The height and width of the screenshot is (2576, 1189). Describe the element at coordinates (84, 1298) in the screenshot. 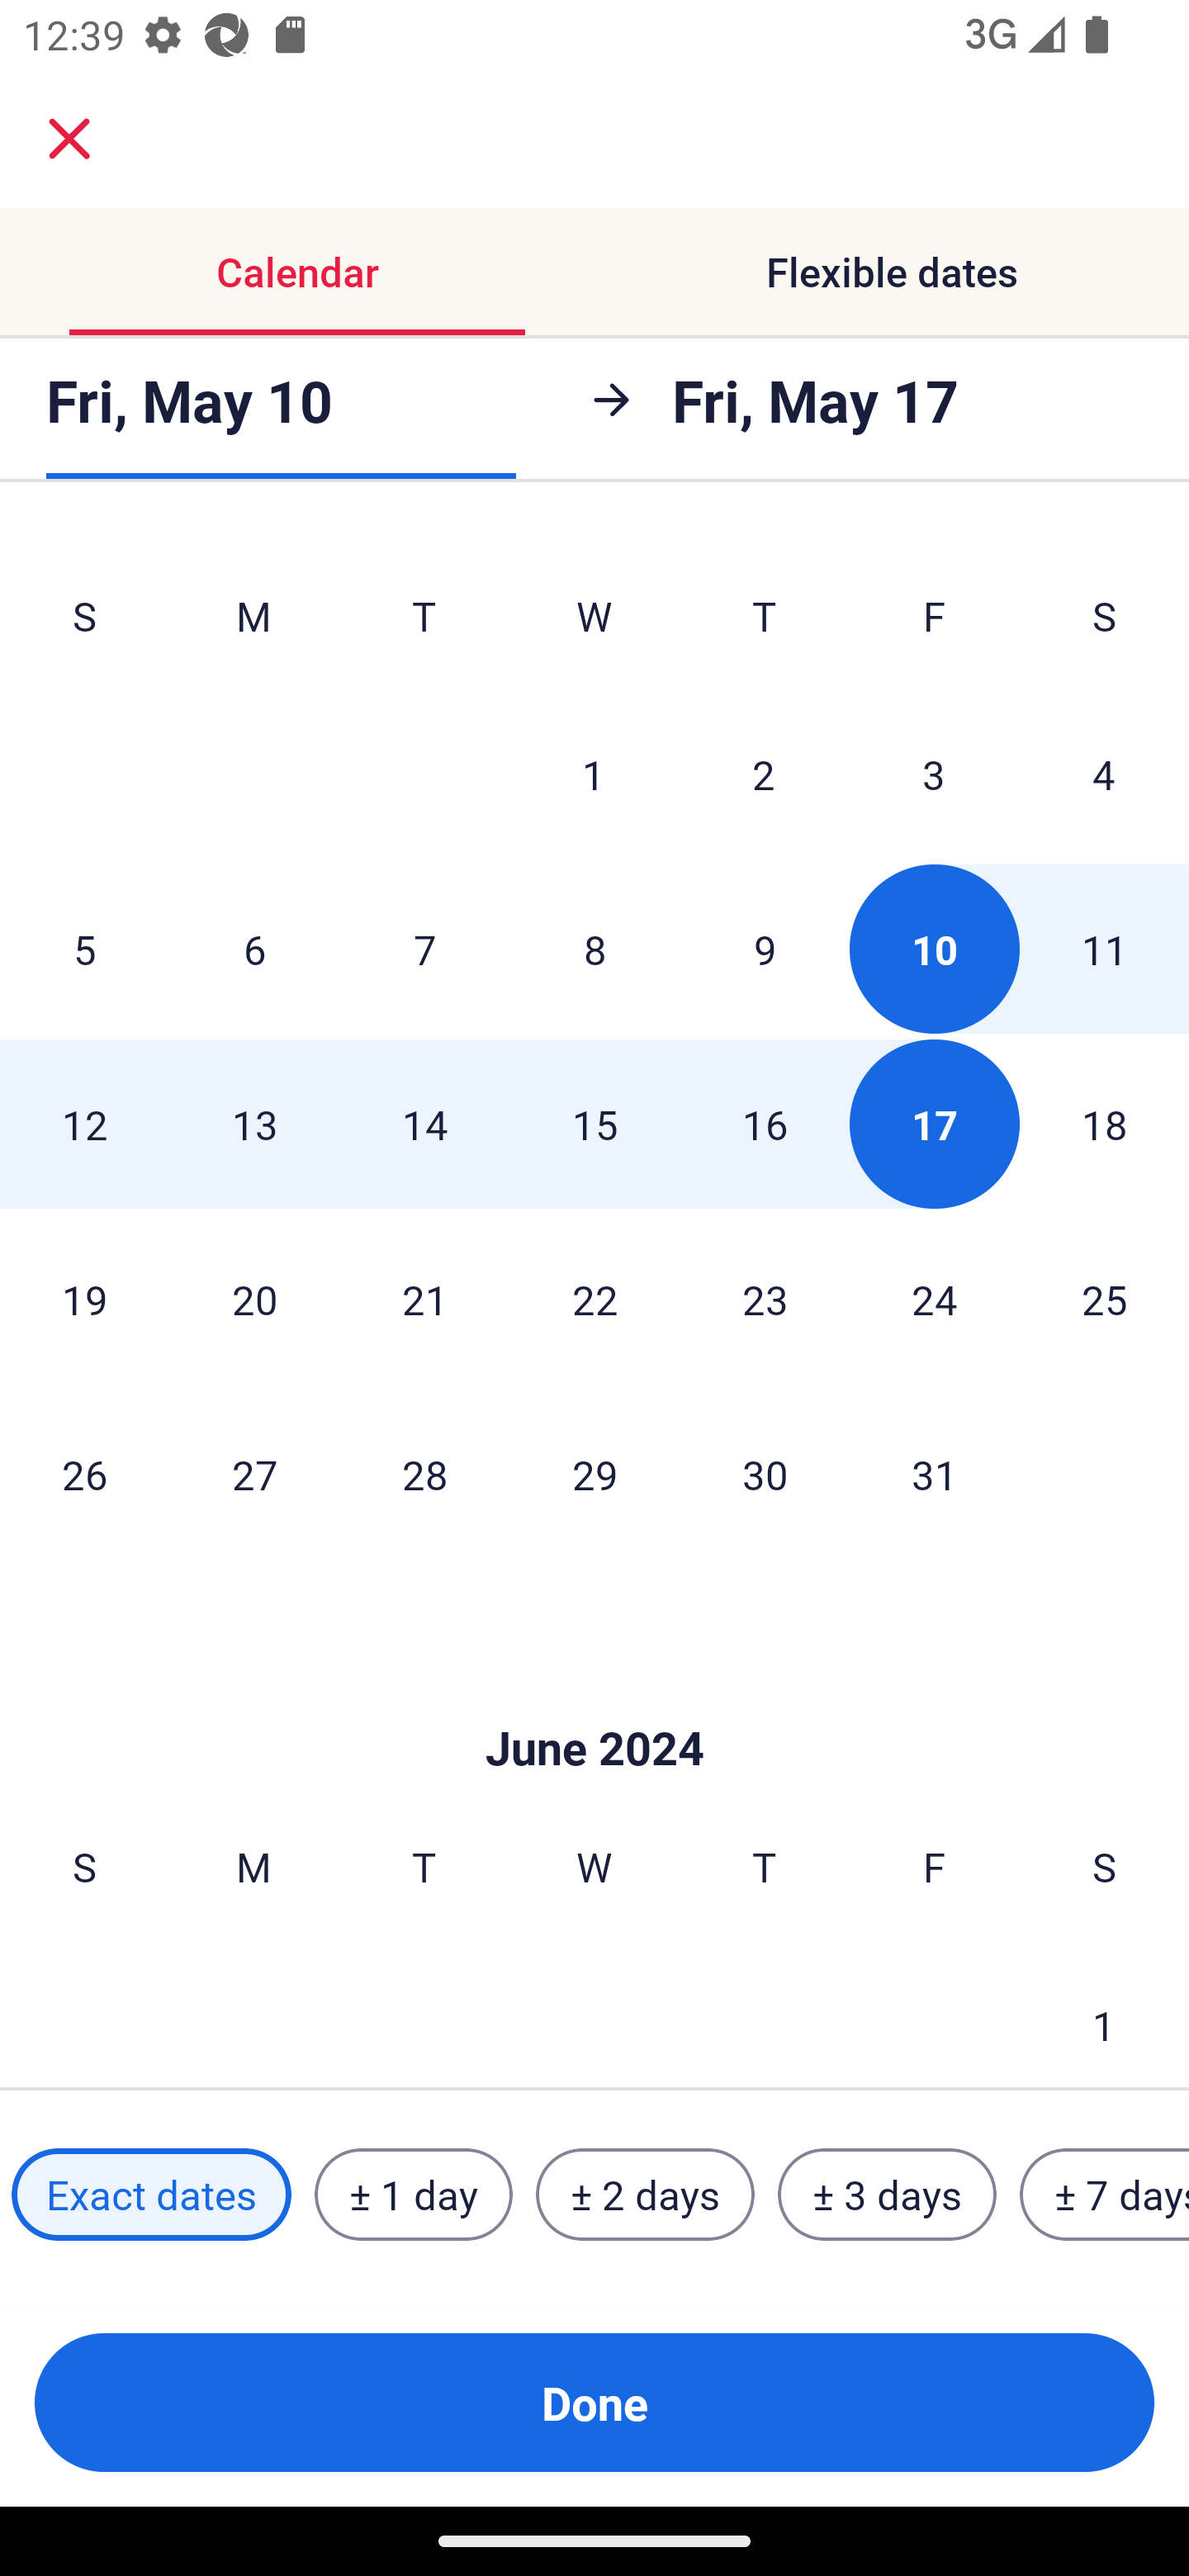

I see `19 Sunday, May 19, 2024` at that location.